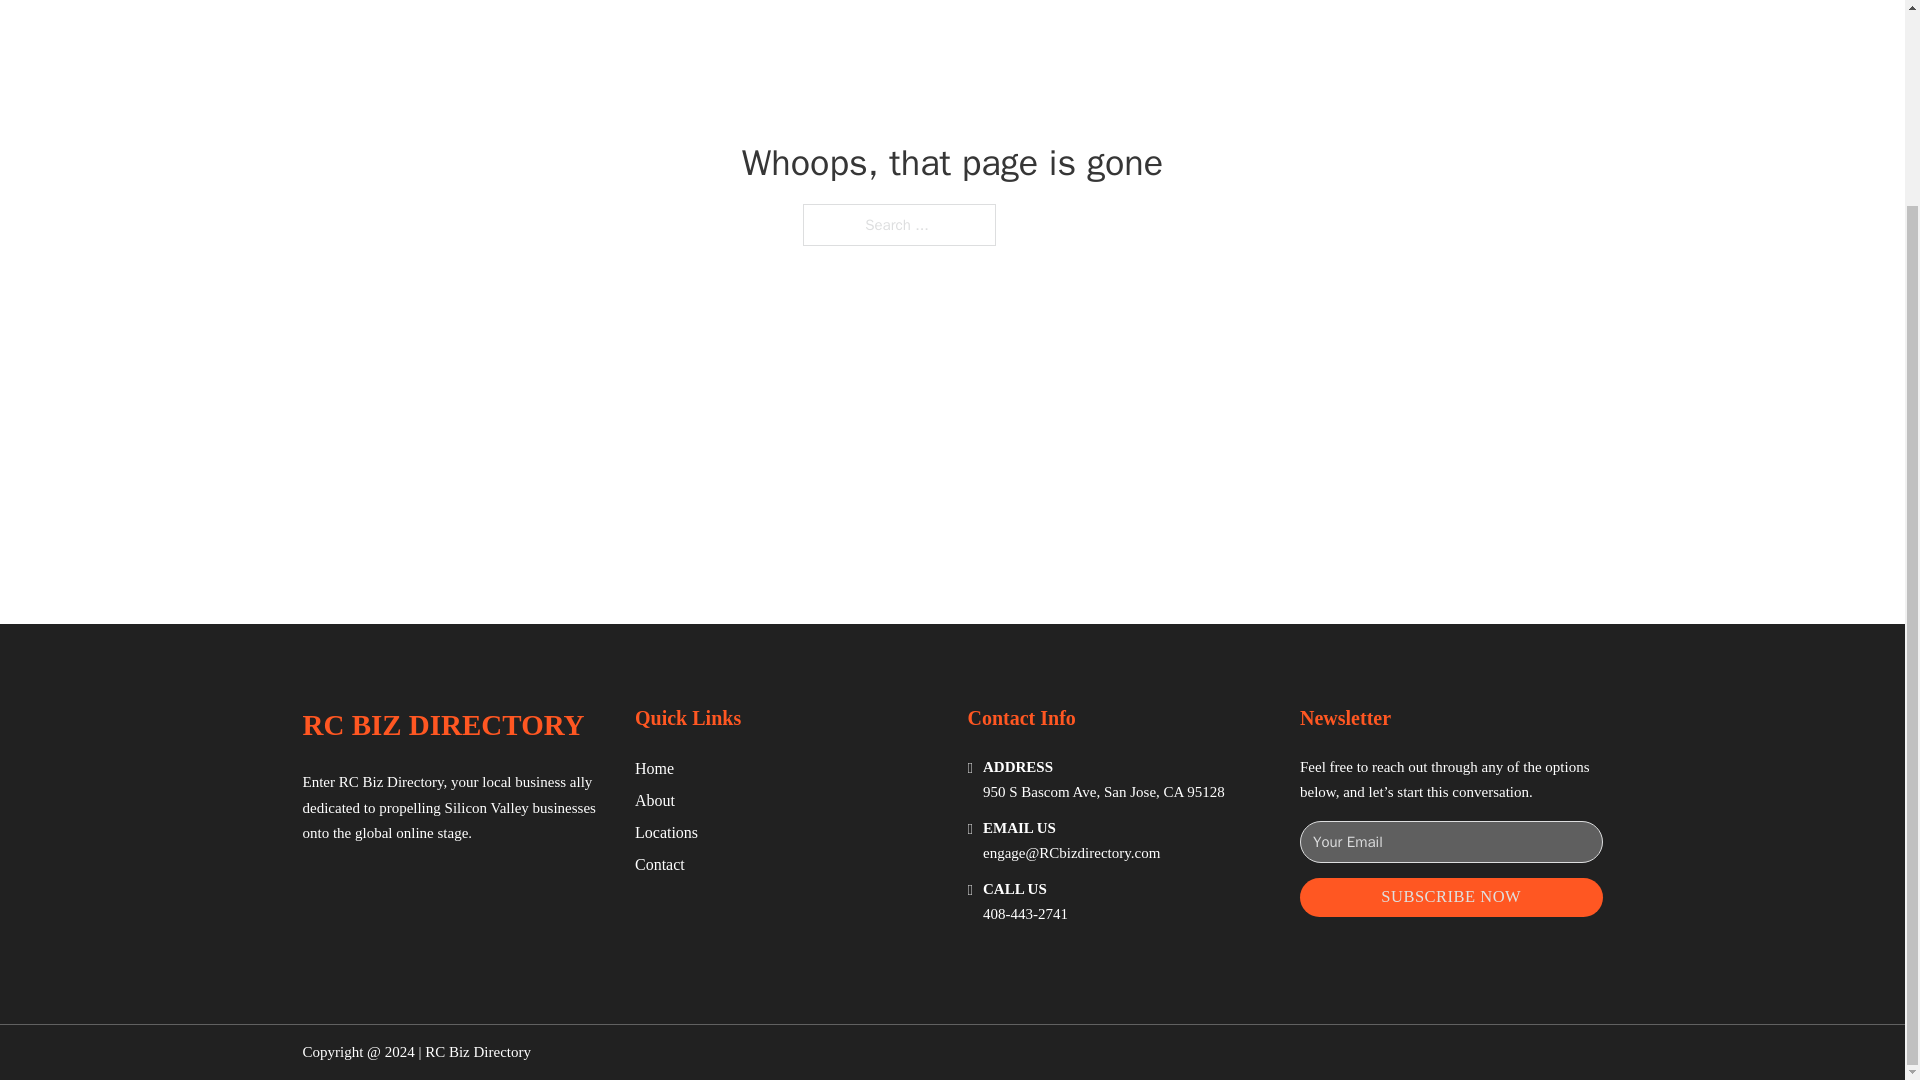  Describe the element at coordinates (442, 724) in the screenshot. I see `RC BIZ DIRECTORY` at that location.